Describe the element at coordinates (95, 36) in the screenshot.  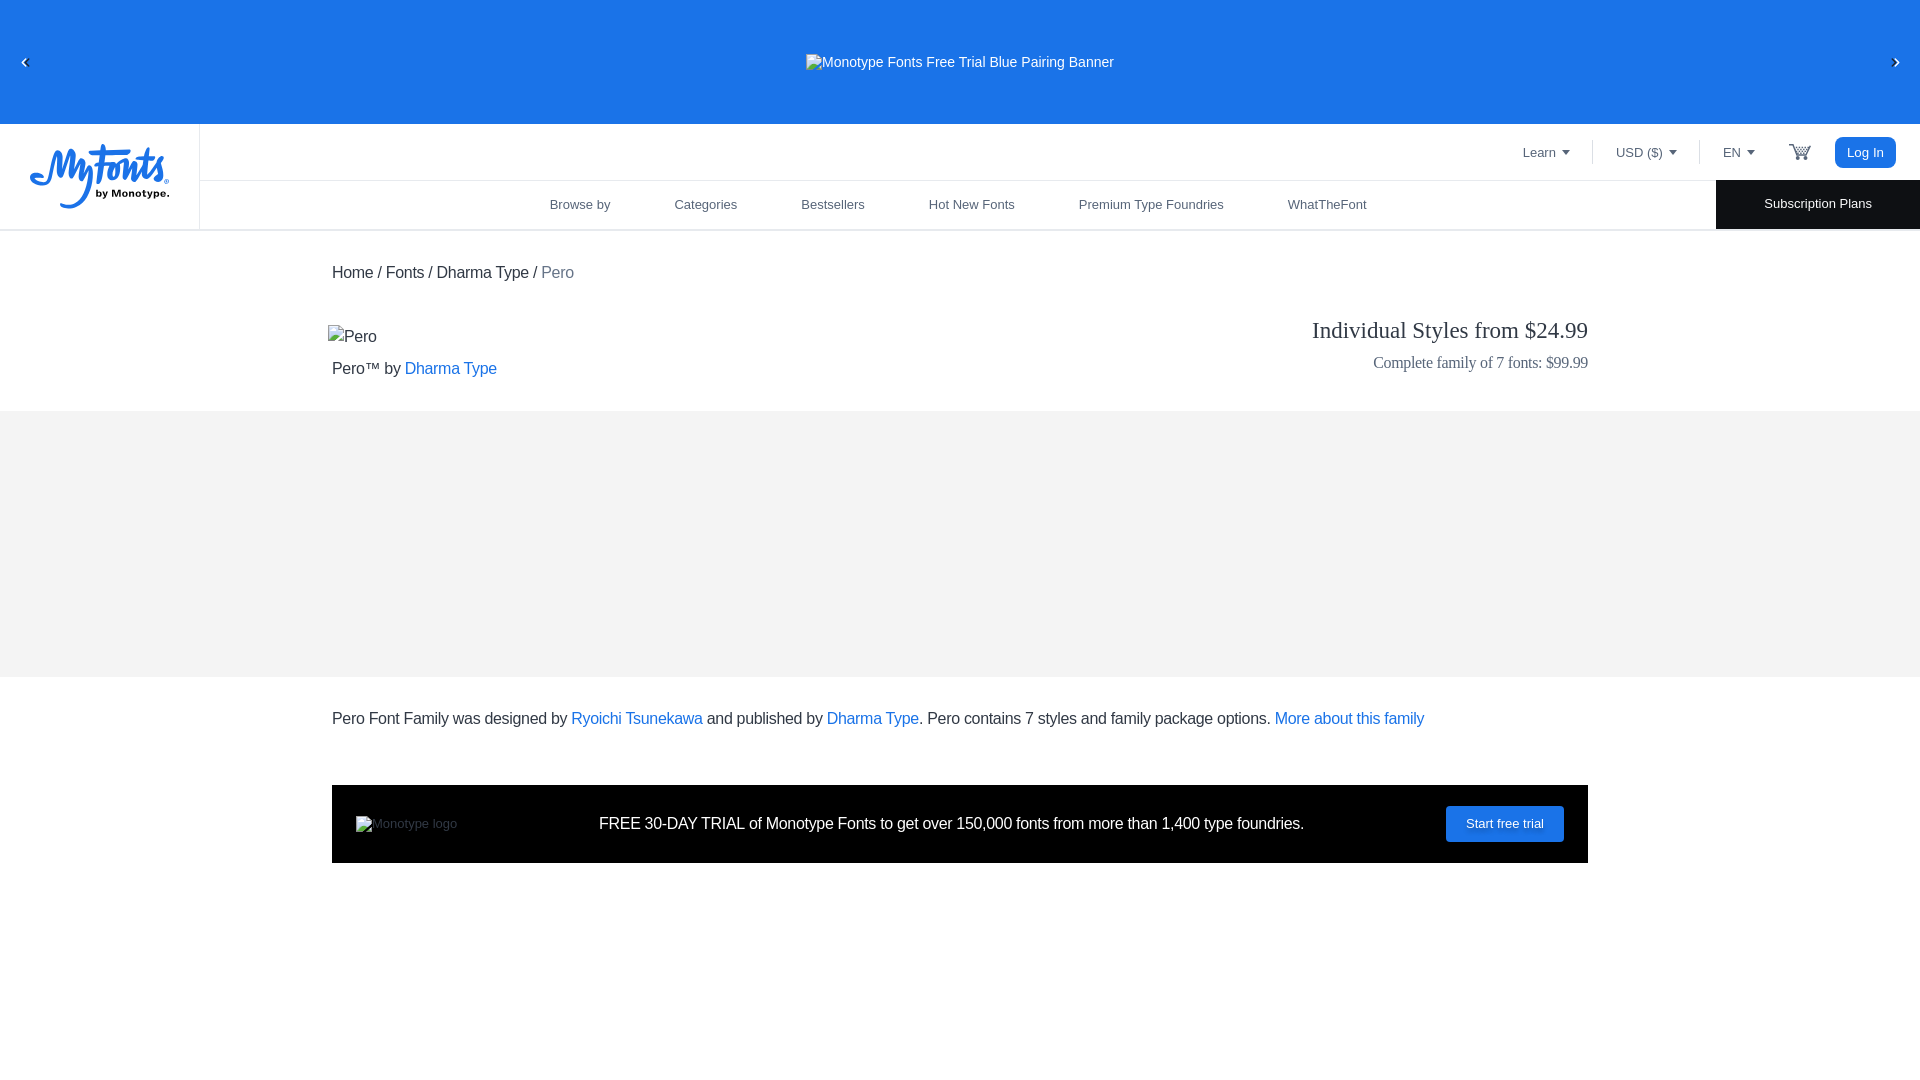
I see `Skip to content` at that location.